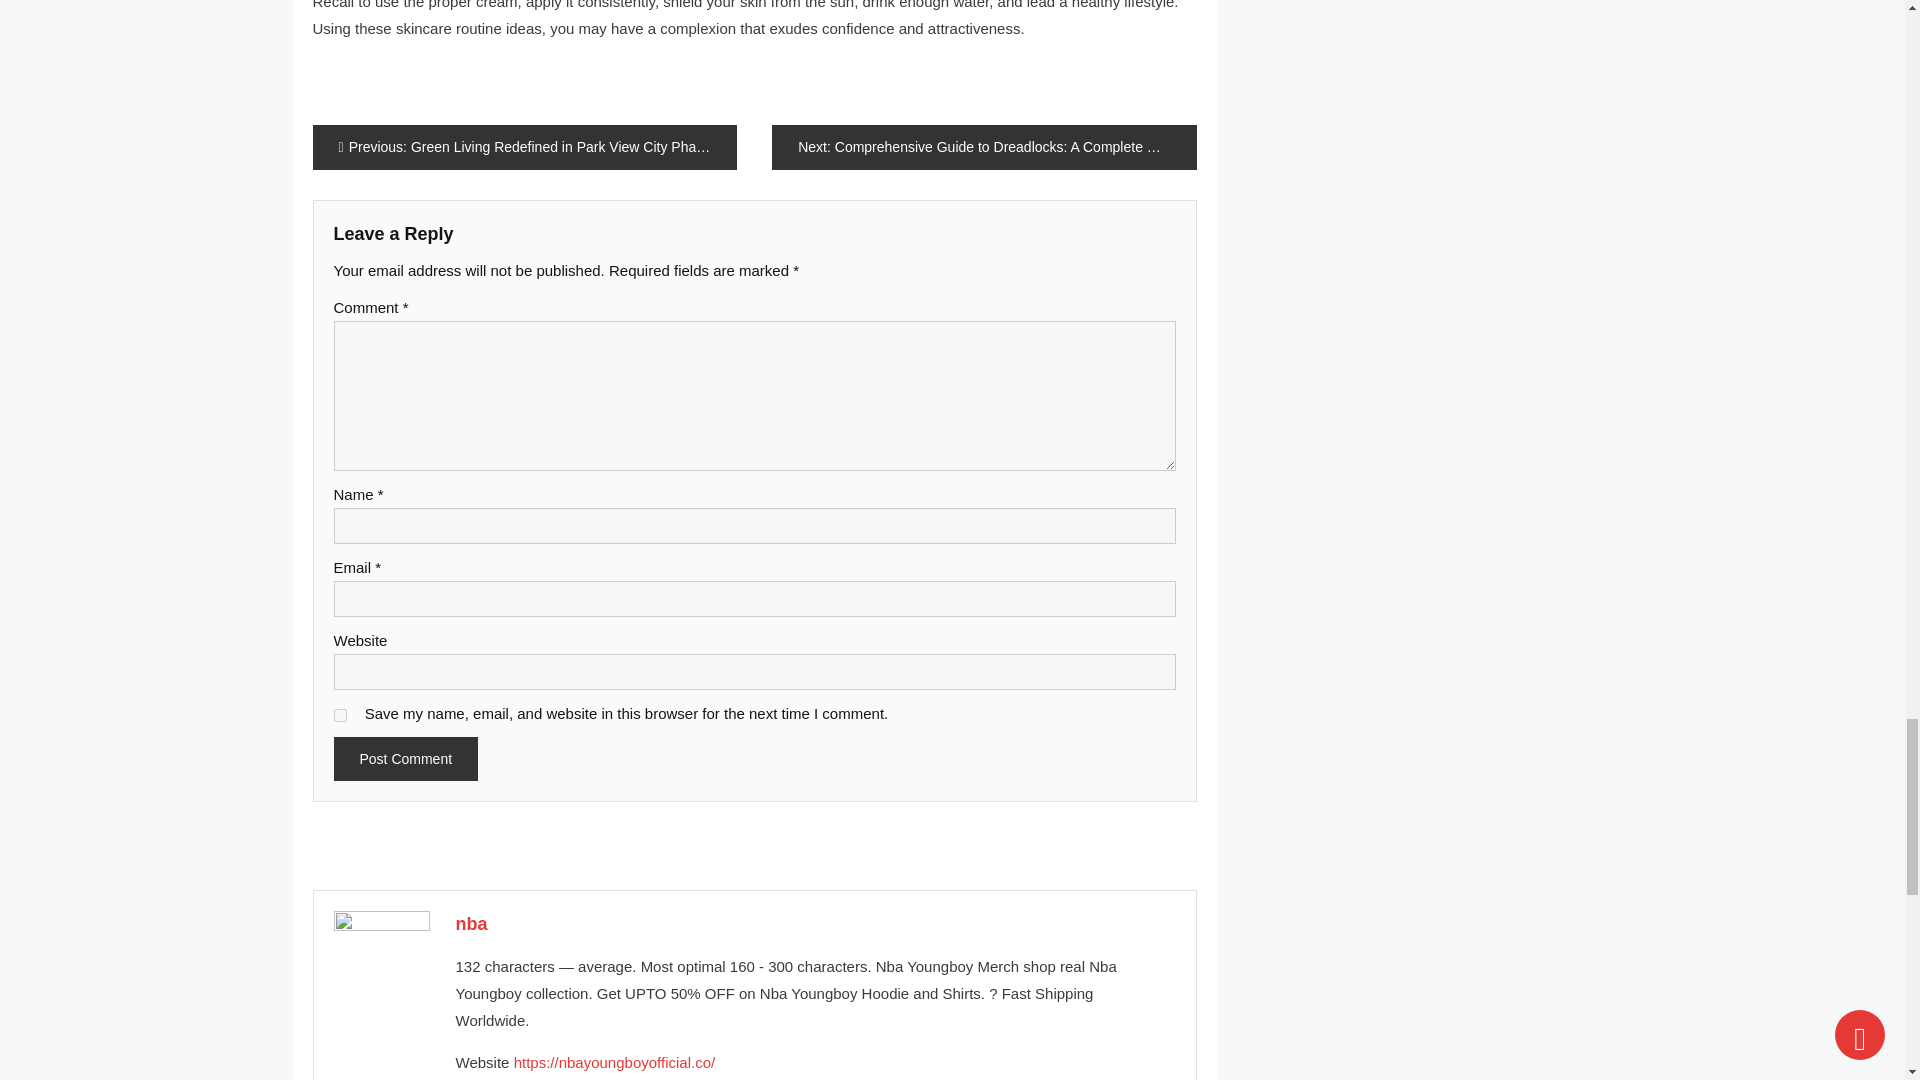 This screenshot has height=1080, width=1920. What do you see at coordinates (406, 758) in the screenshot?
I see `Post Comment` at bounding box center [406, 758].